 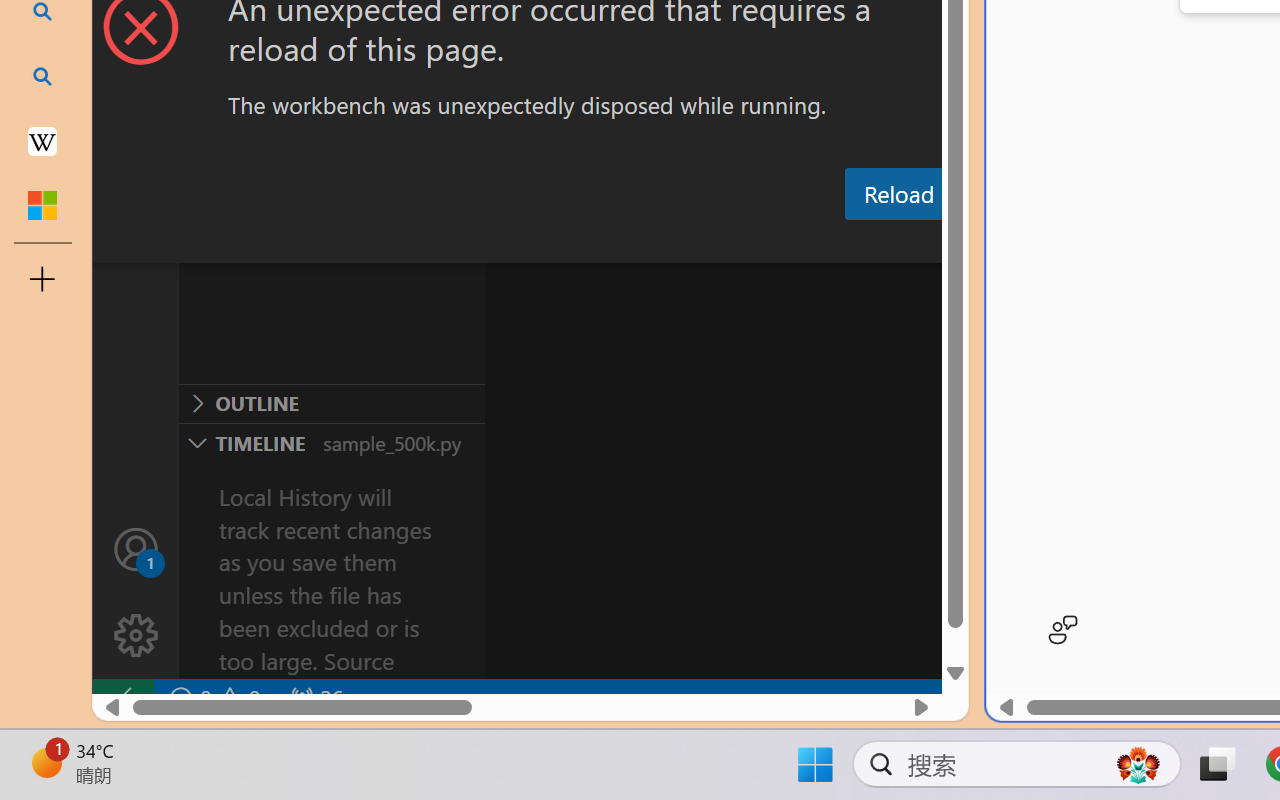 What do you see at coordinates (42, 140) in the screenshot?
I see `Earth - Wikipedia` at bounding box center [42, 140].